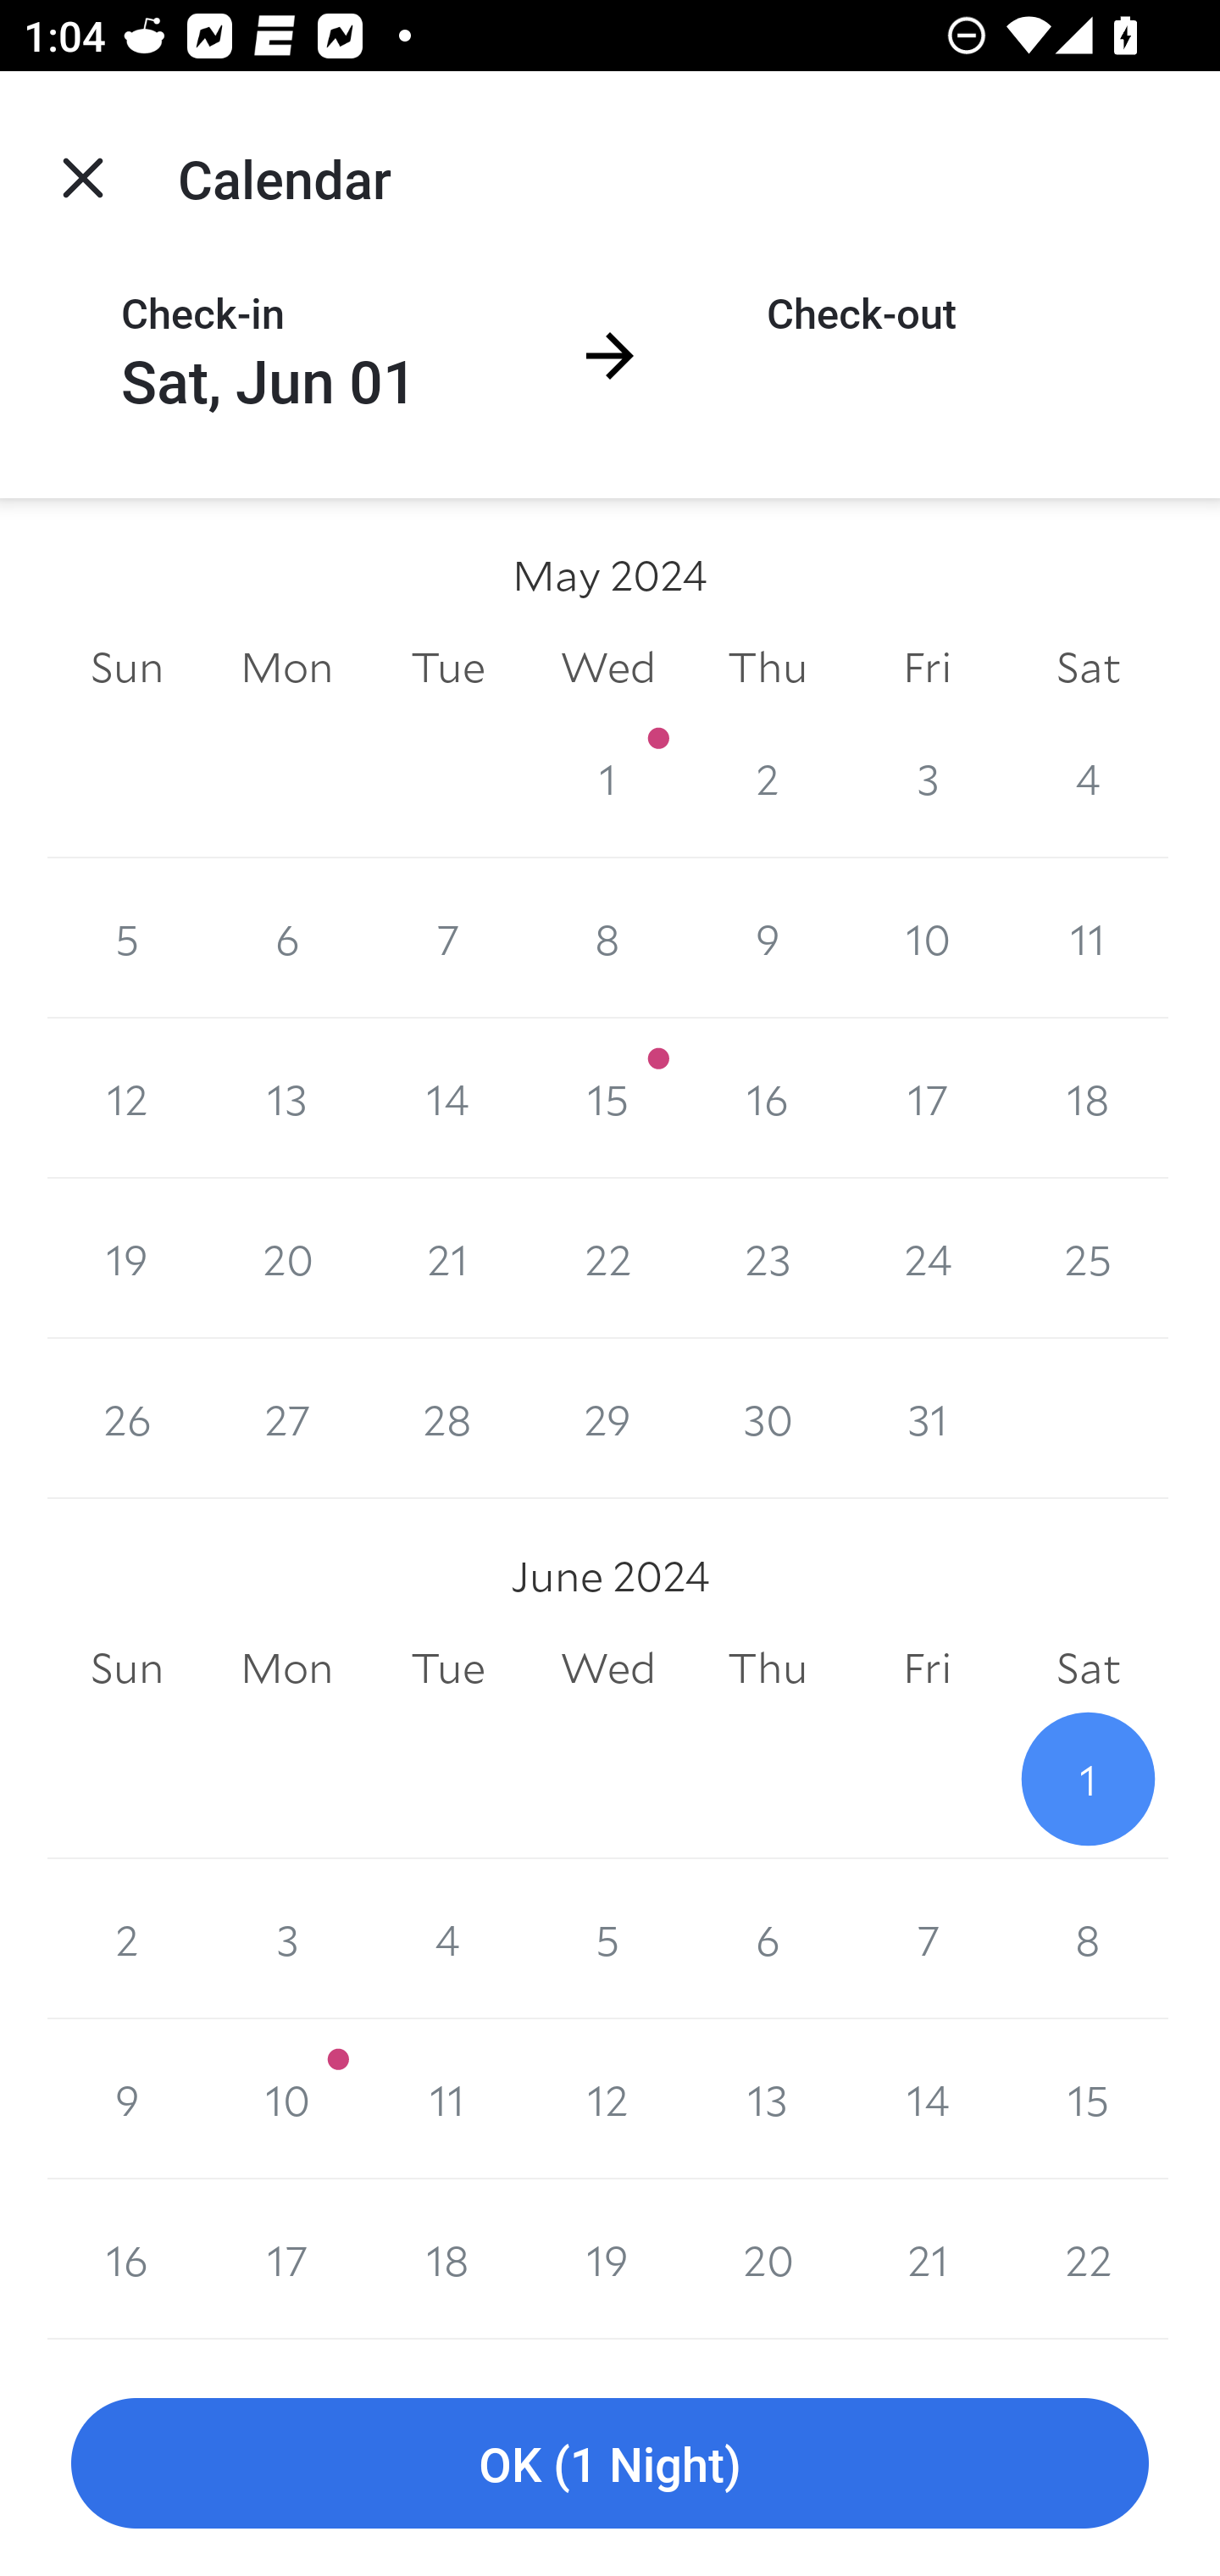  Describe the element at coordinates (608, 1939) in the screenshot. I see `5 5 June 2024` at that location.